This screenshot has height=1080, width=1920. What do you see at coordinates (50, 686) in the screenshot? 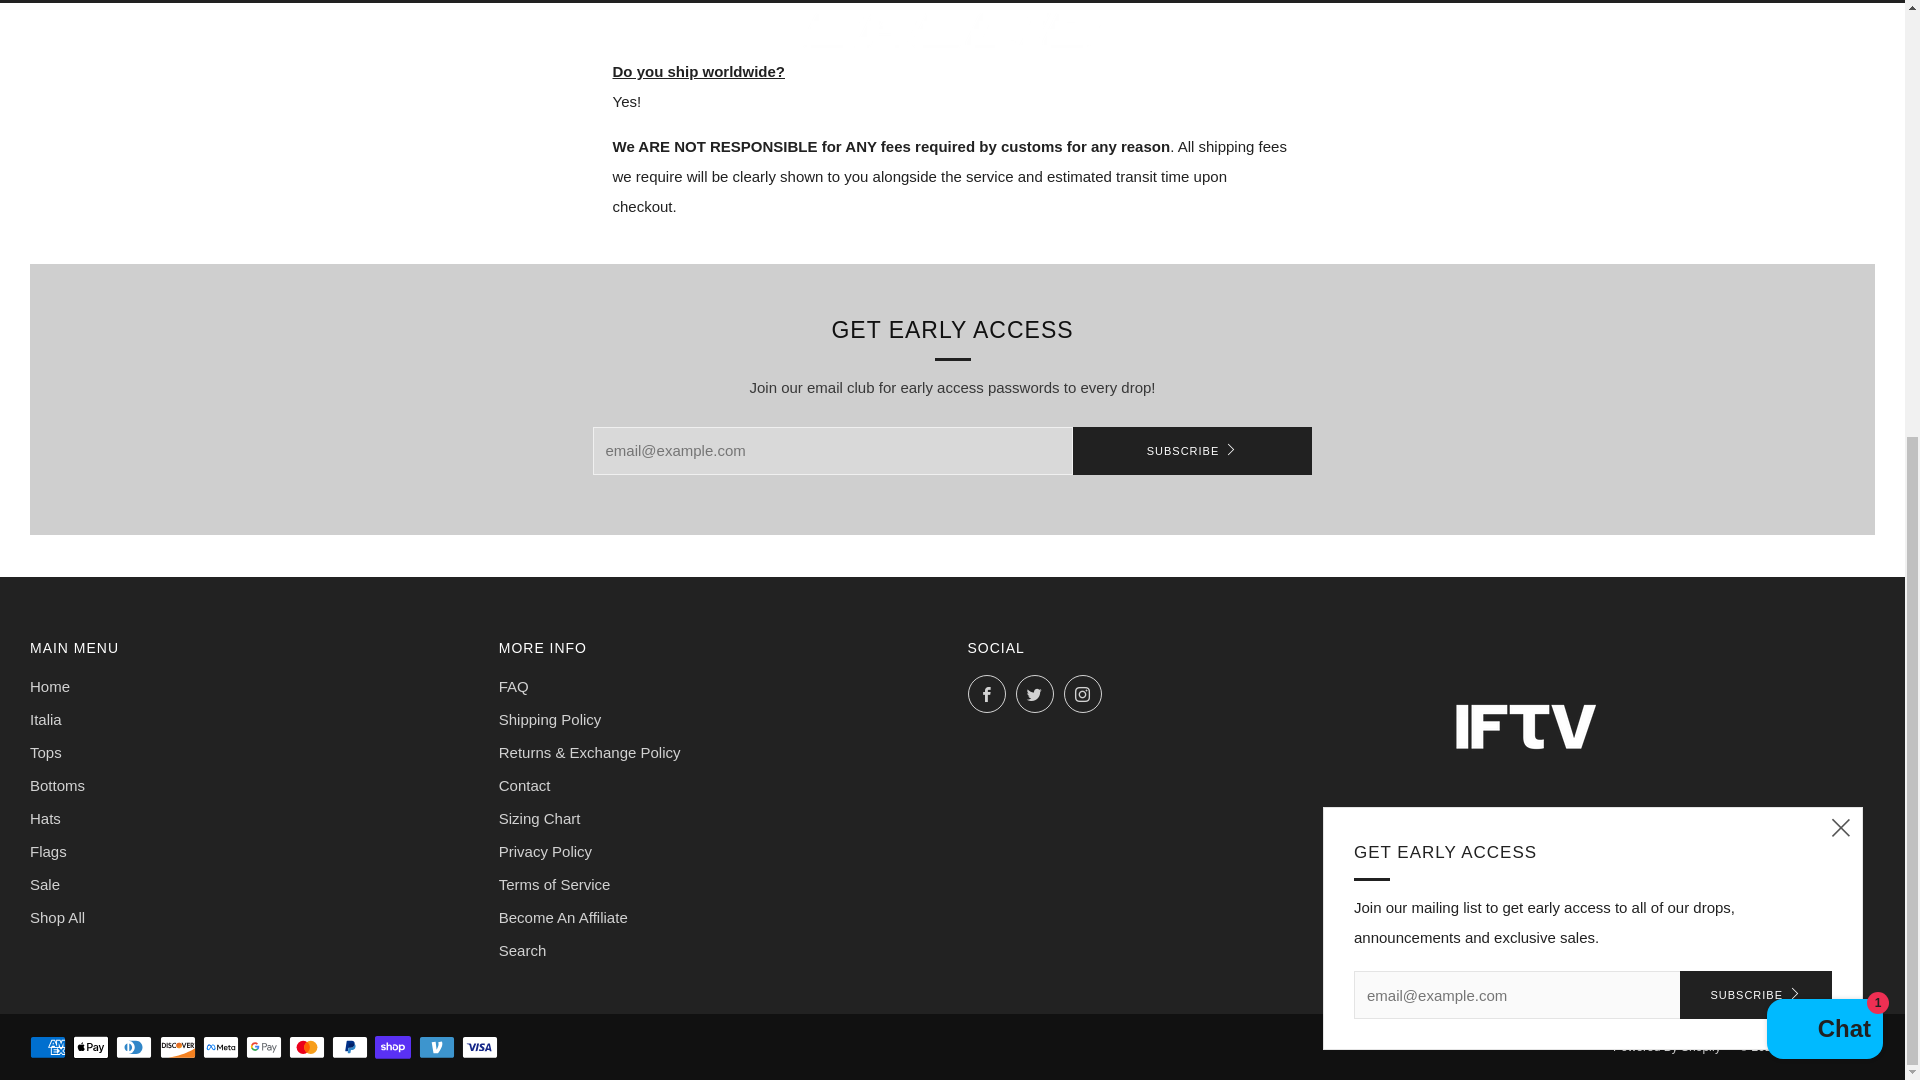
I see `Home` at bounding box center [50, 686].